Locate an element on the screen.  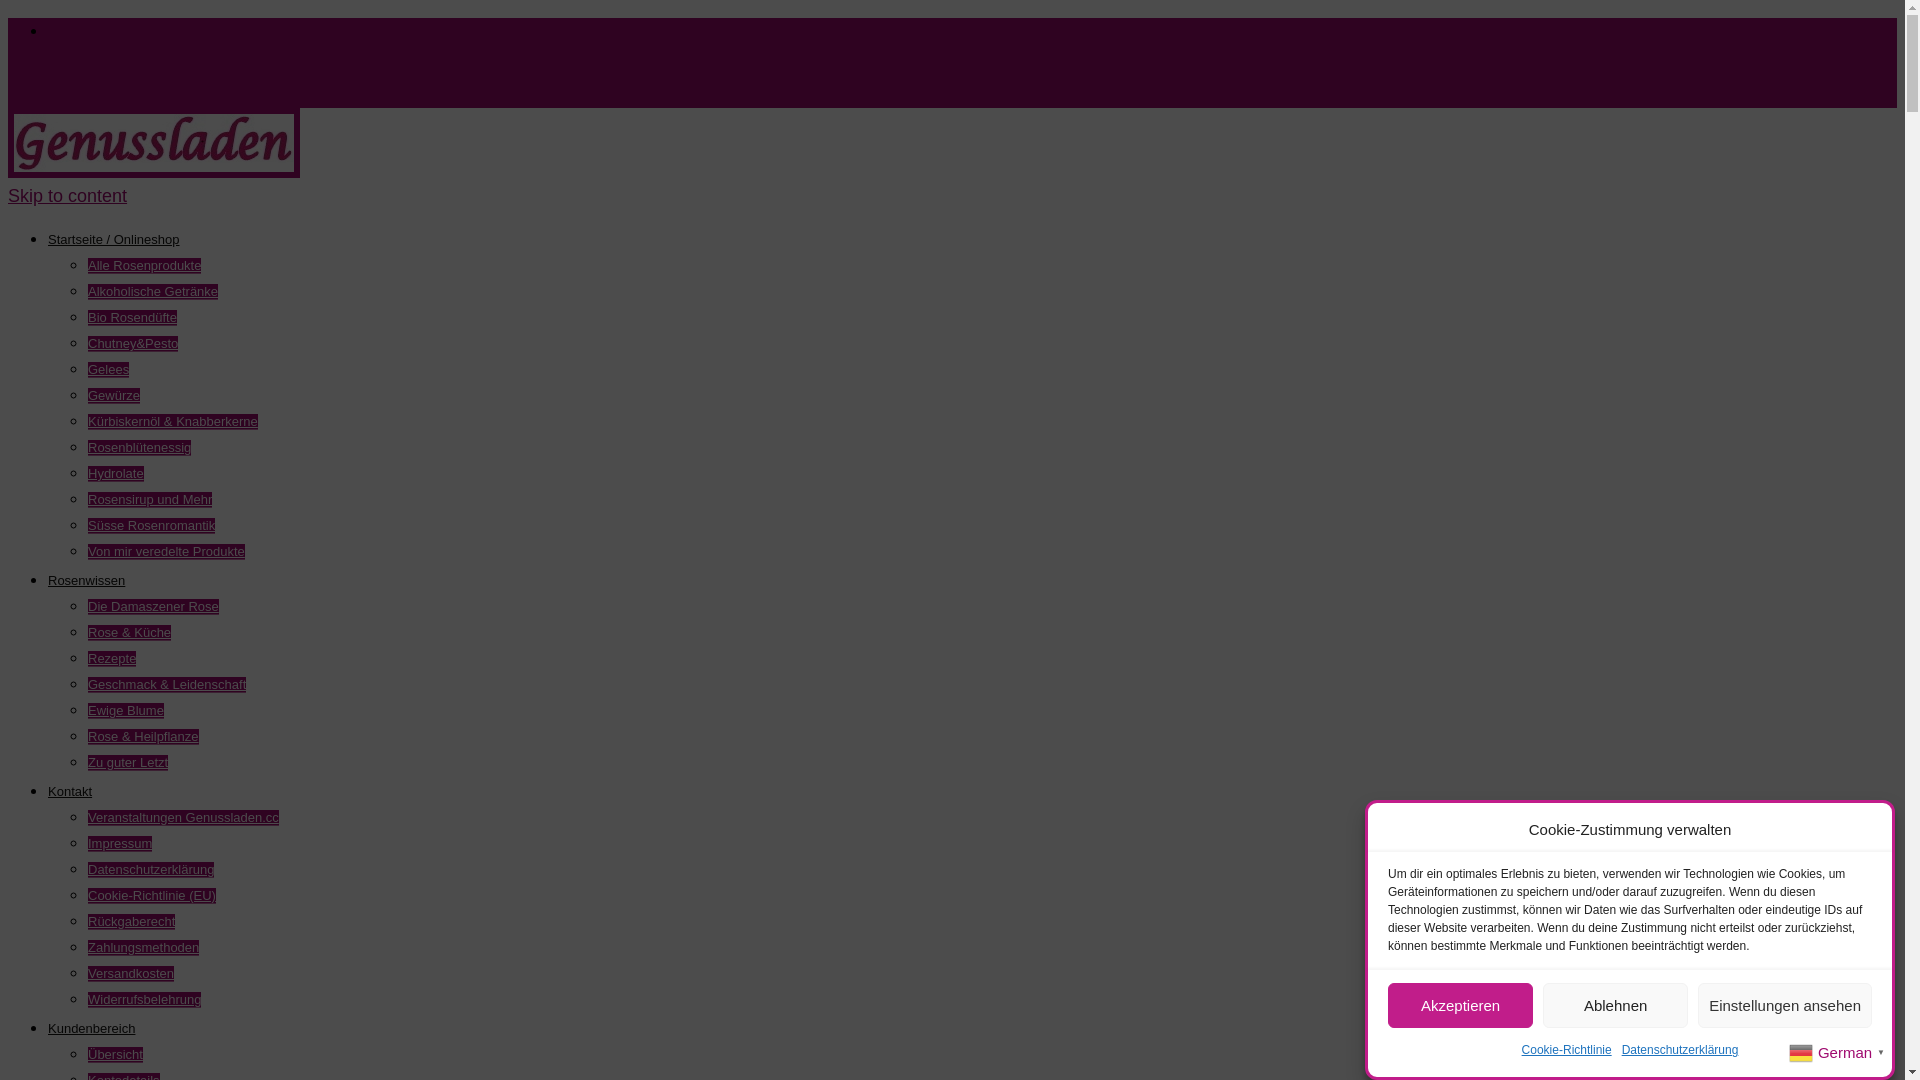
Rose & Heilpflanze is located at coordinates (144, 737).